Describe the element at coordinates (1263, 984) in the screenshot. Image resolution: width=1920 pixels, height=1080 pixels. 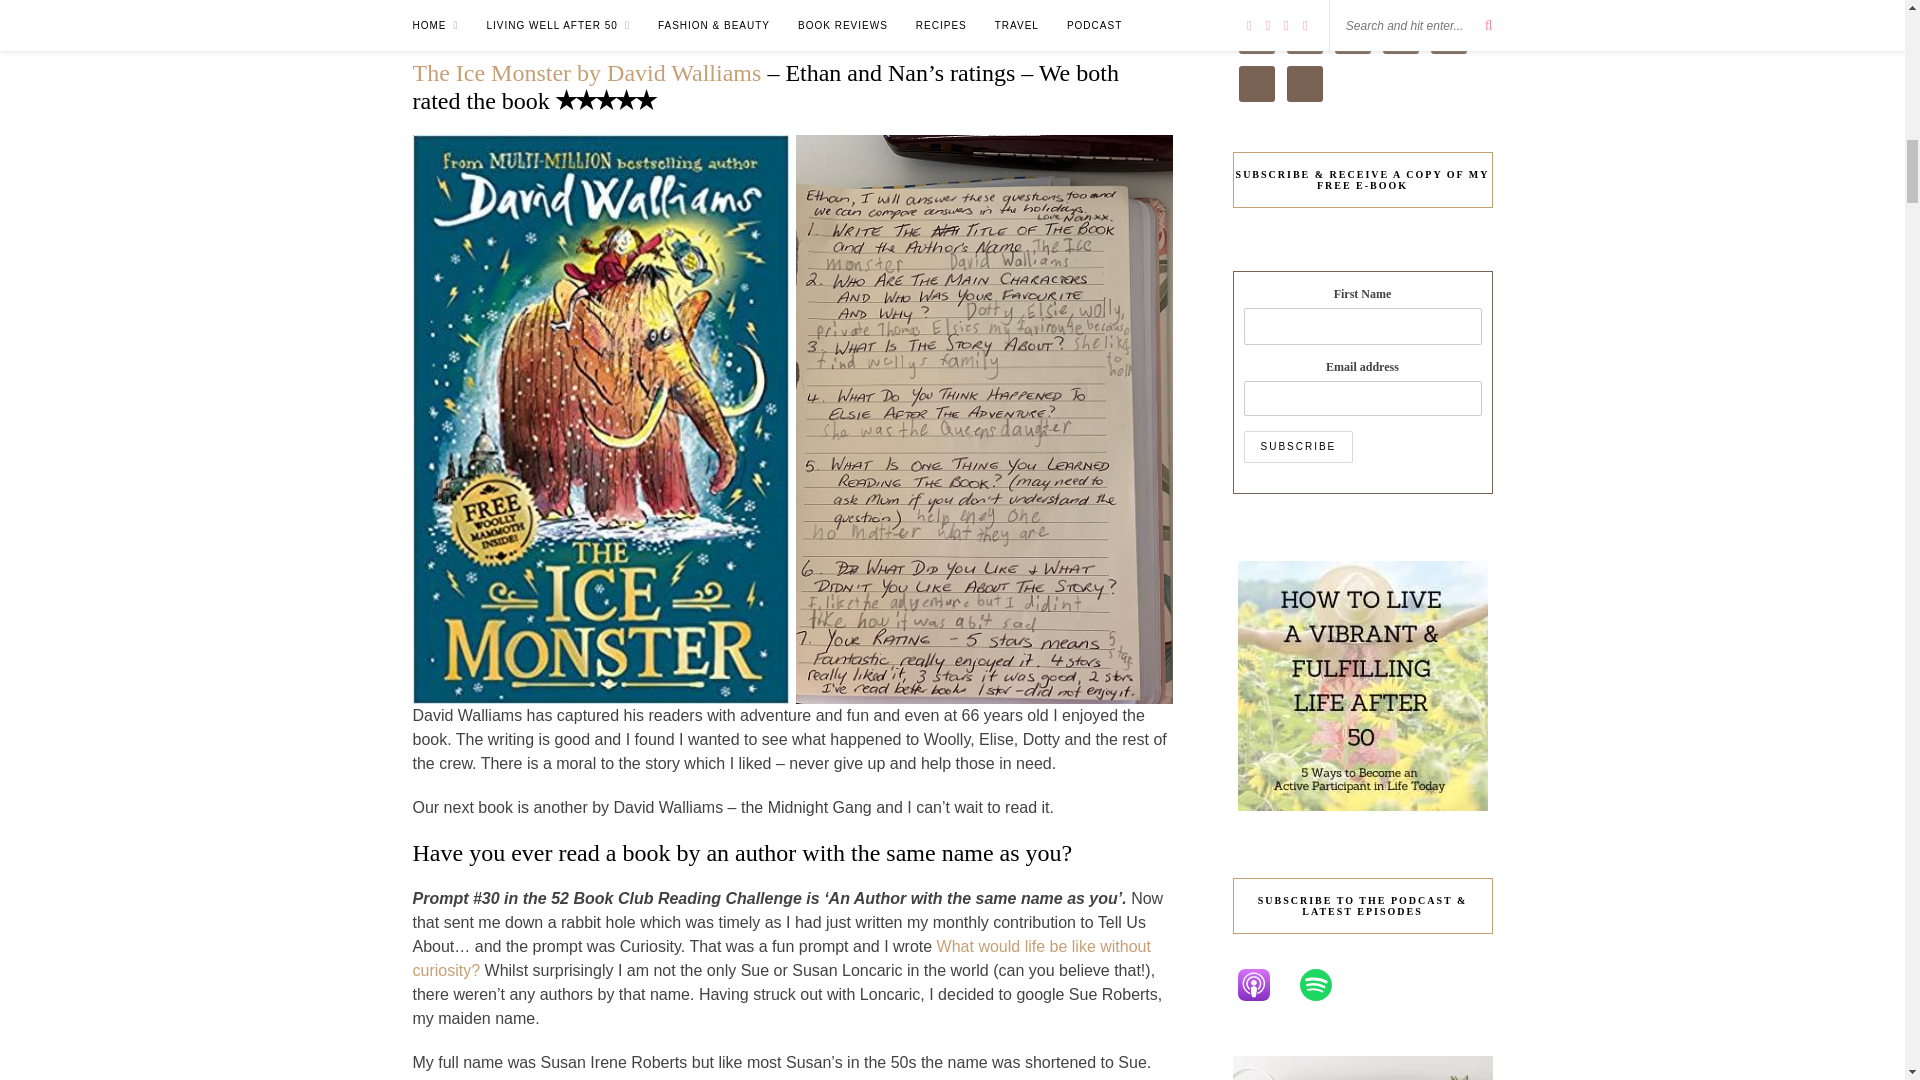
I see `Apple-Podcasts` at that location.